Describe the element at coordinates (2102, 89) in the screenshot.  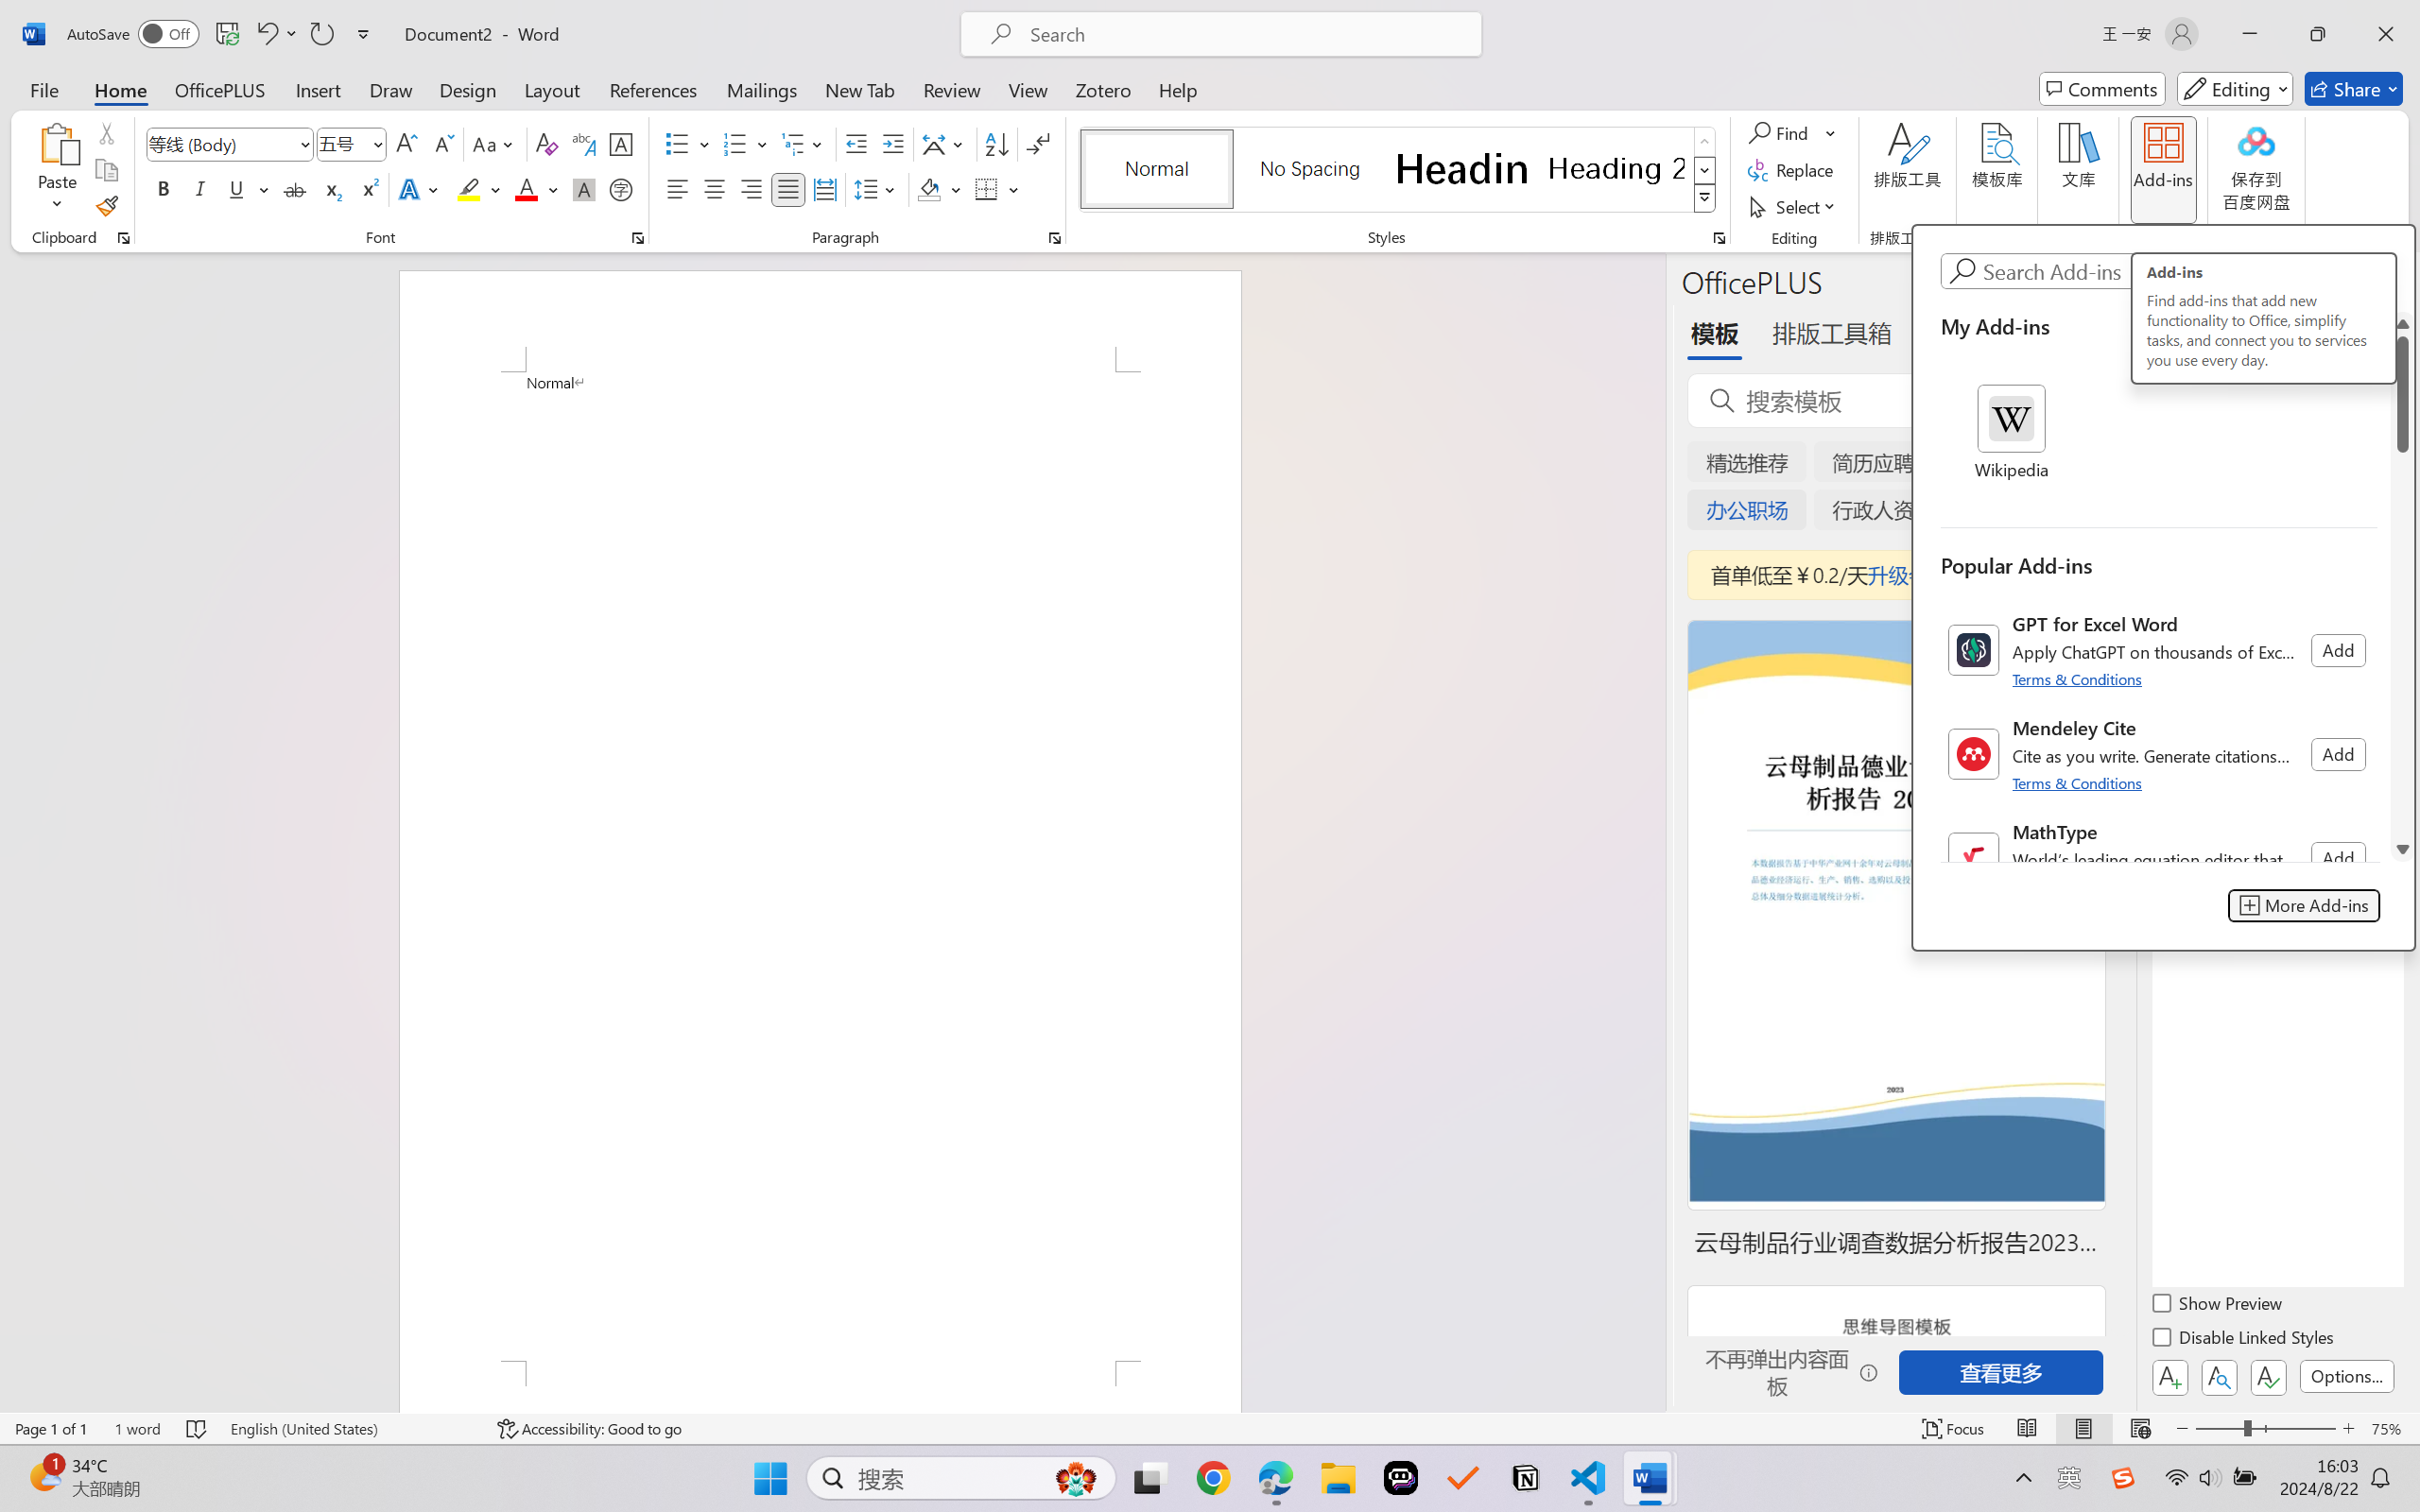
I see `Comments` at that location.